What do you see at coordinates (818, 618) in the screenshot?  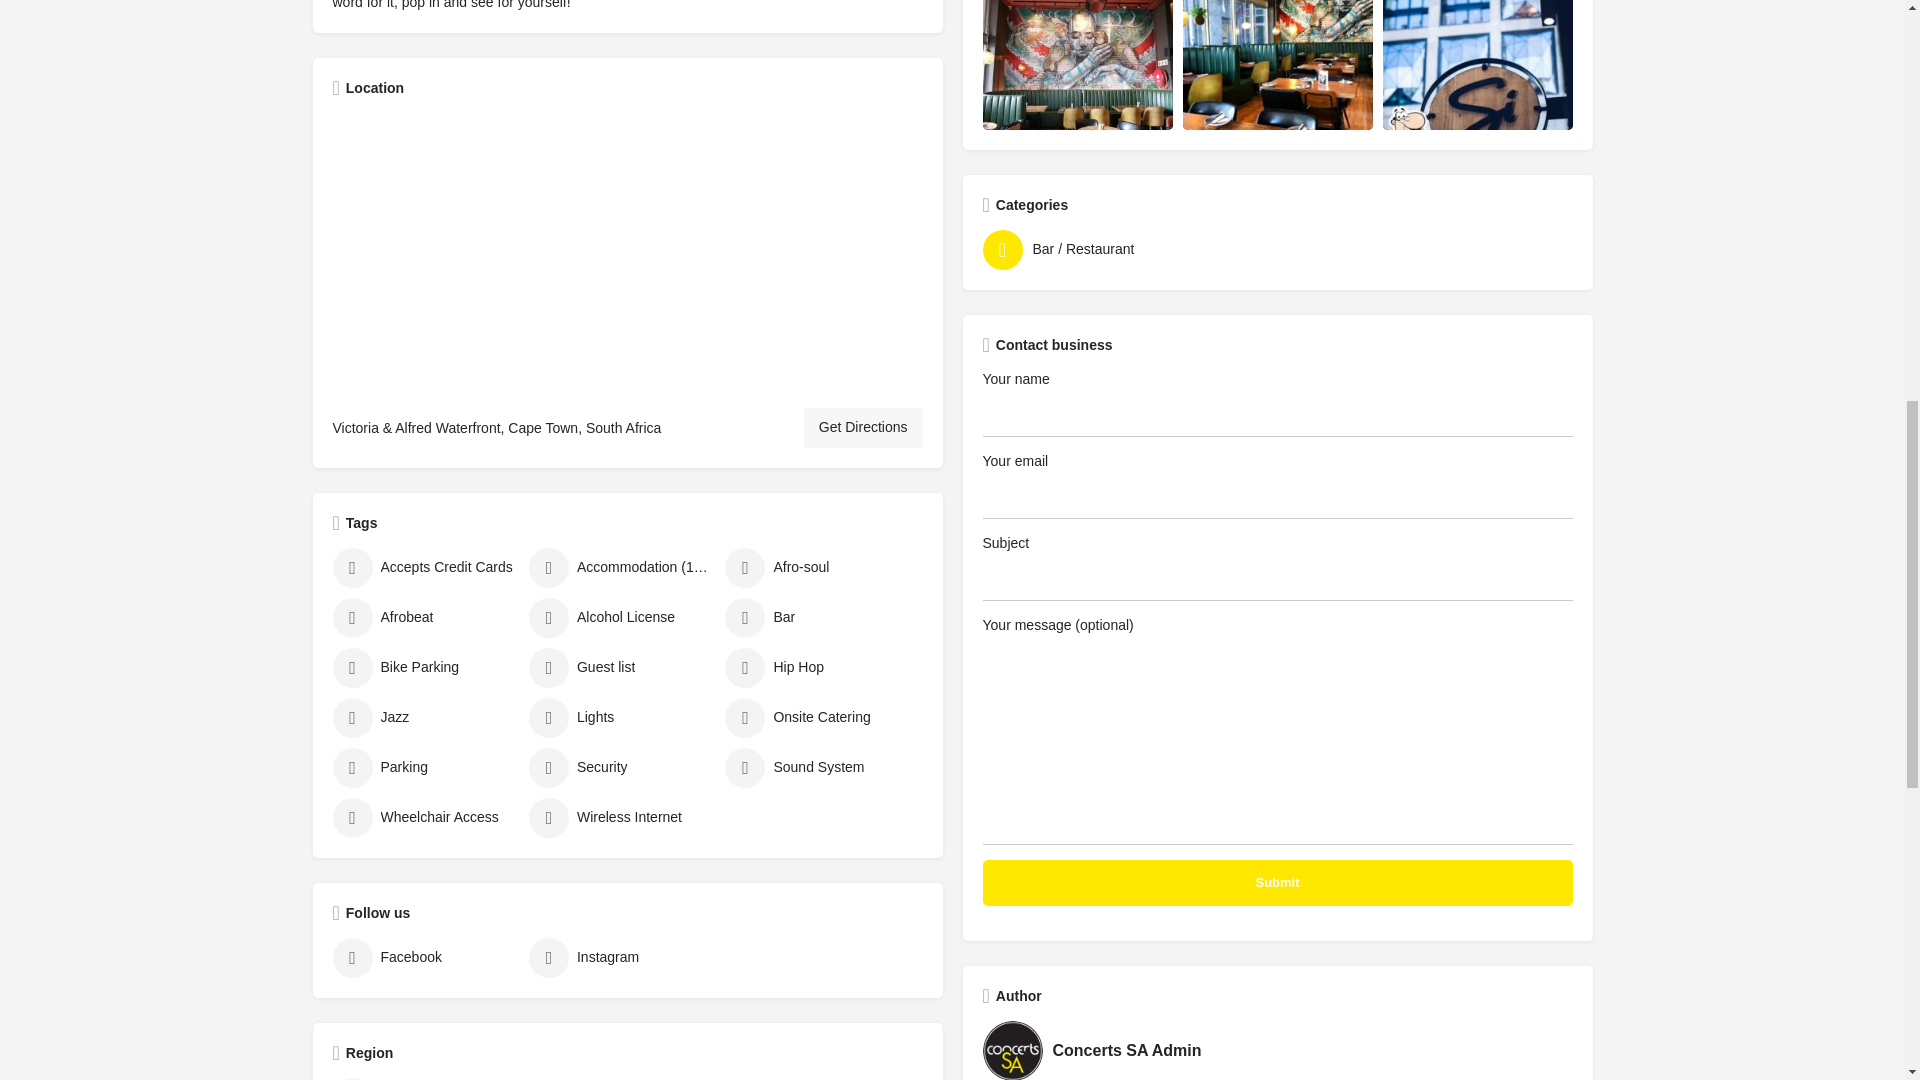 I see `Bar` at bounding box center [818, 618].